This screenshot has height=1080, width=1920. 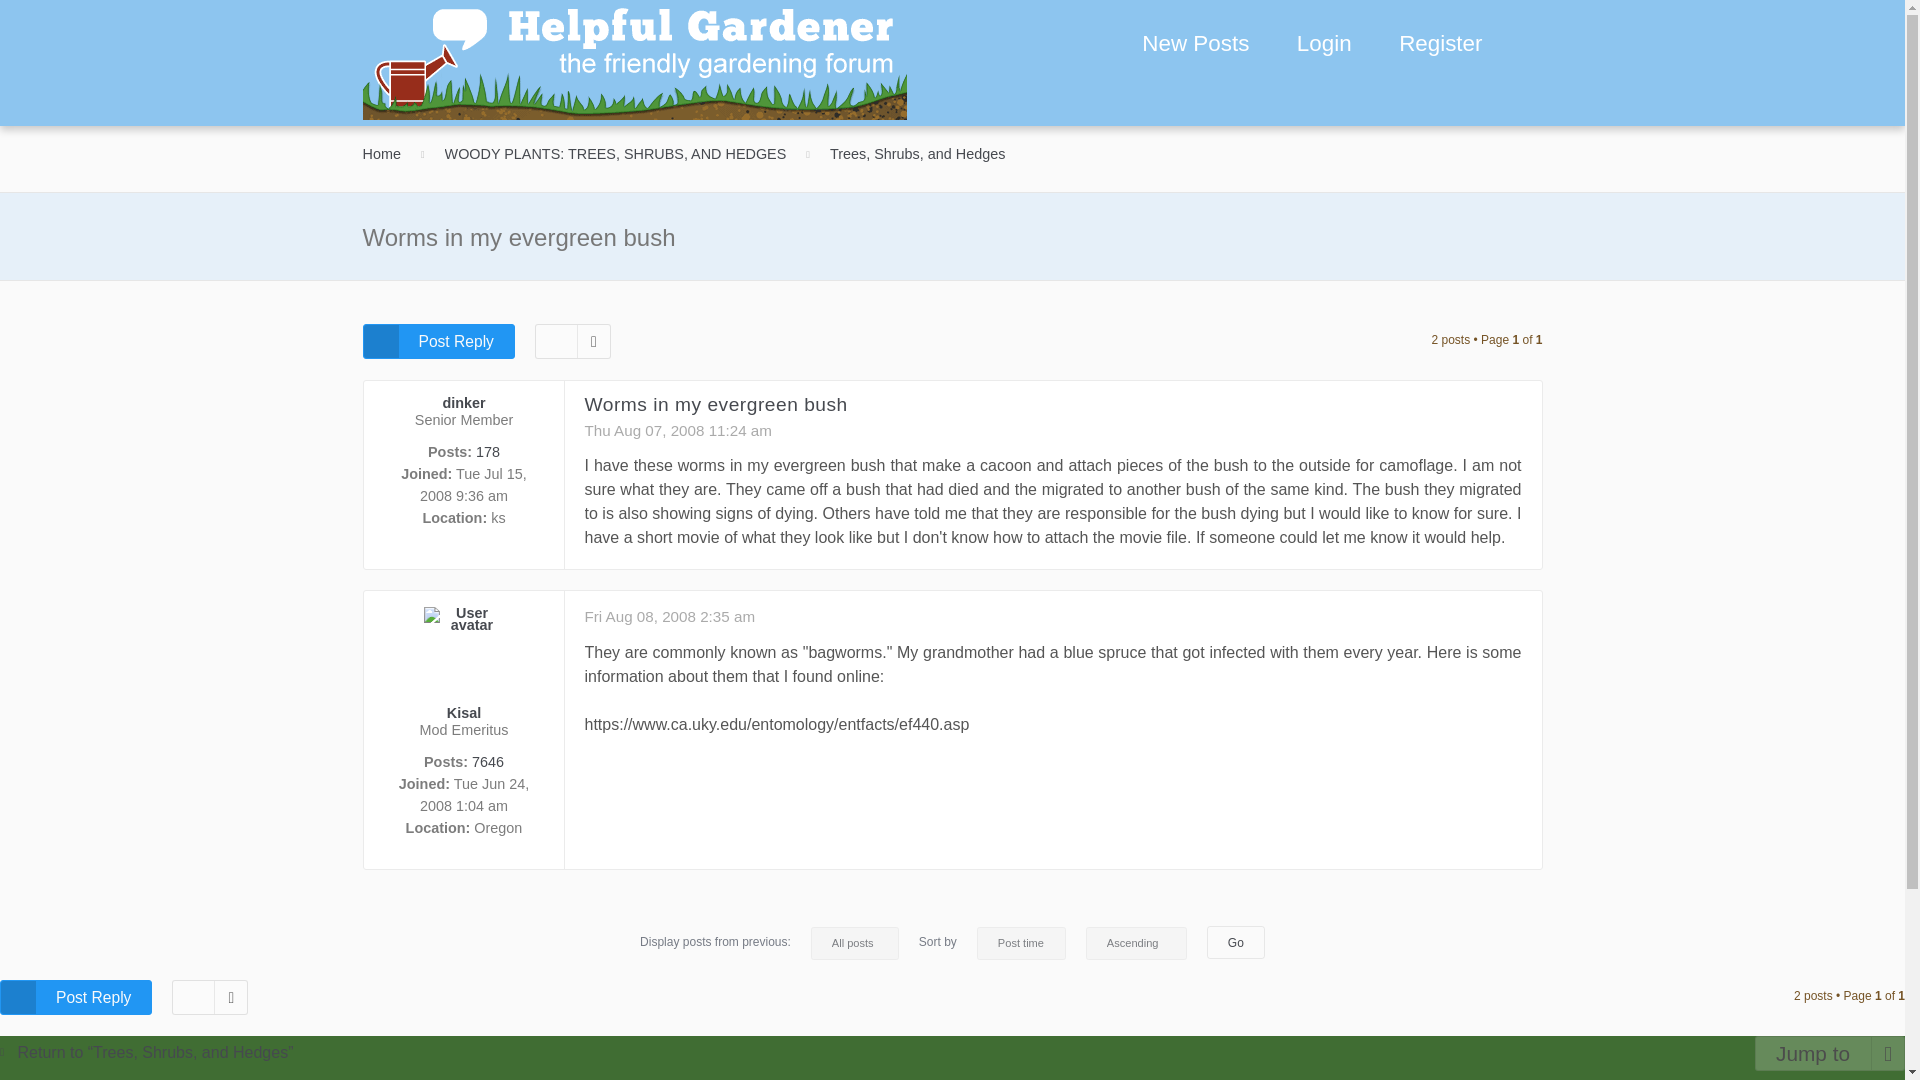 What do you see at coordinates (572, 341) in the screenshot?
I see `Topic tools` at bounding box center [572, 341].